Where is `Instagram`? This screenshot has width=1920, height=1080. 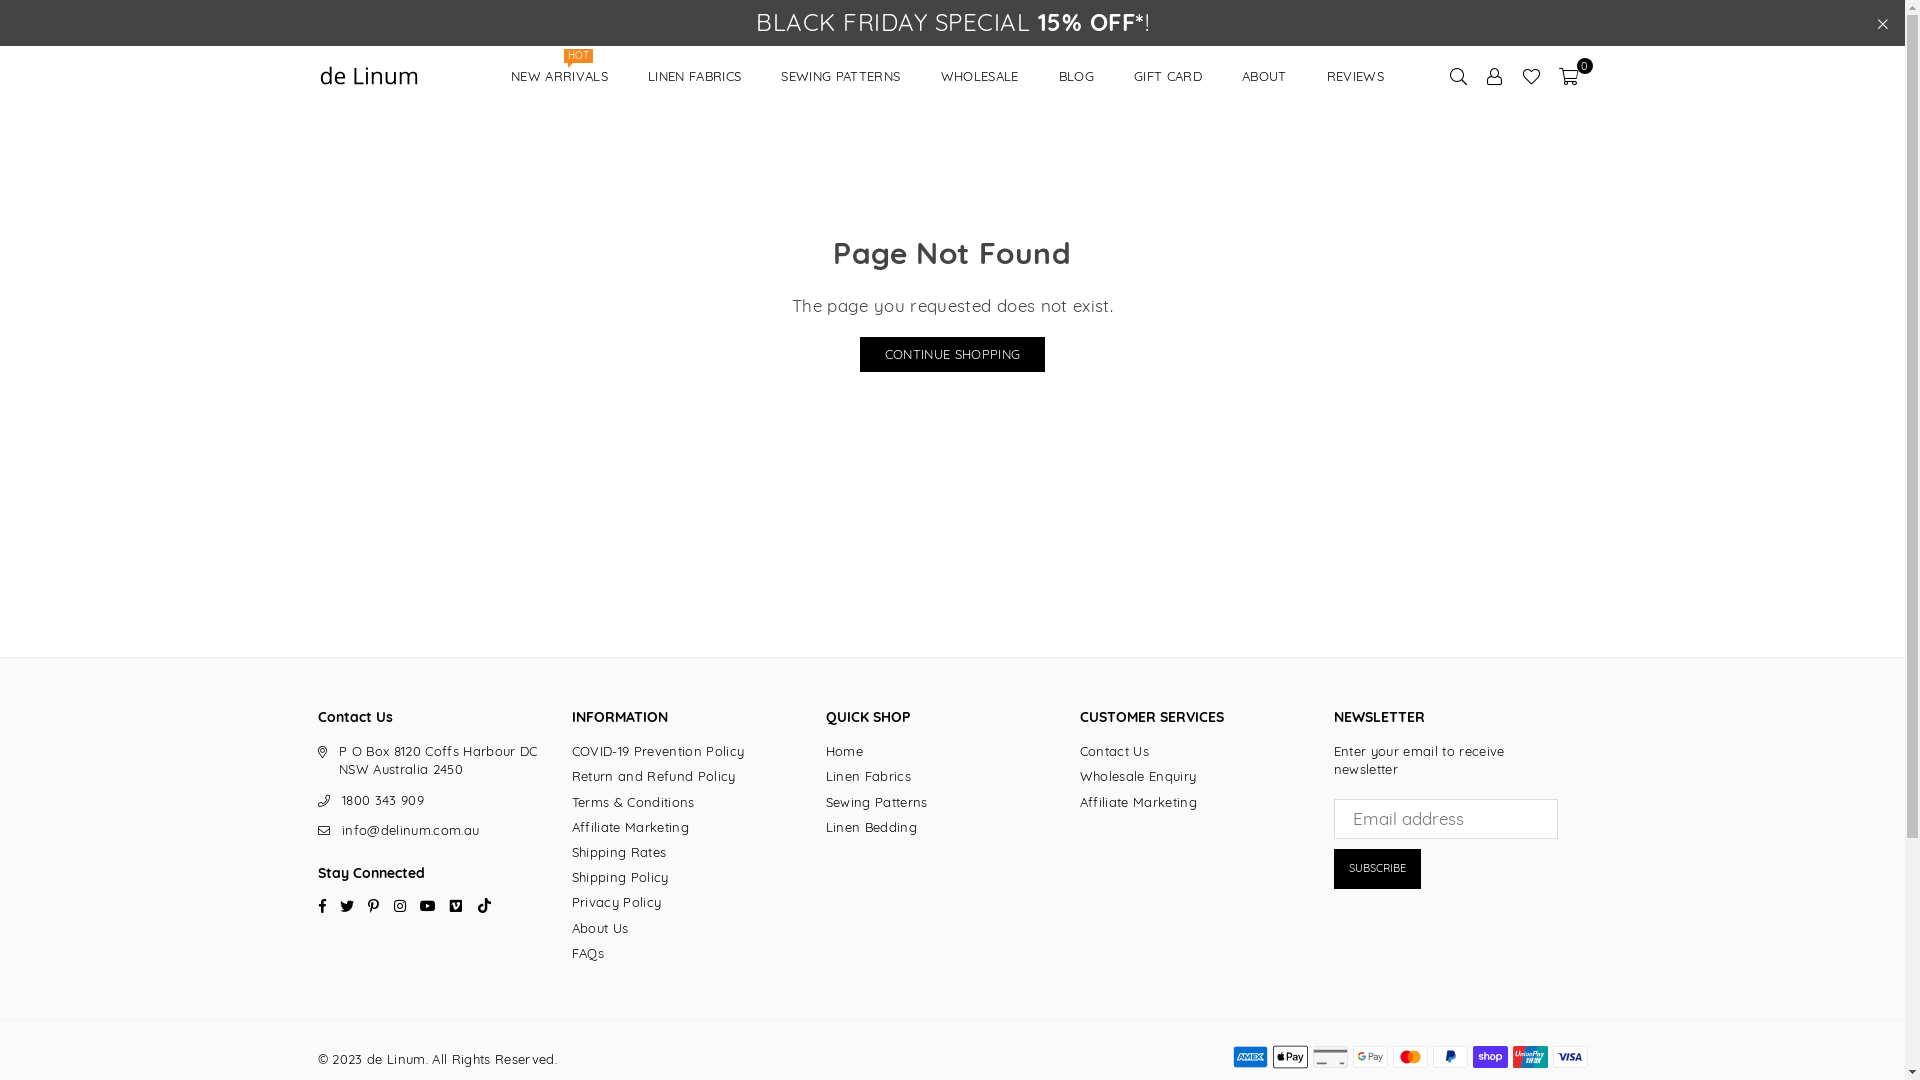 Instagram is located at coordinates (400, 904).